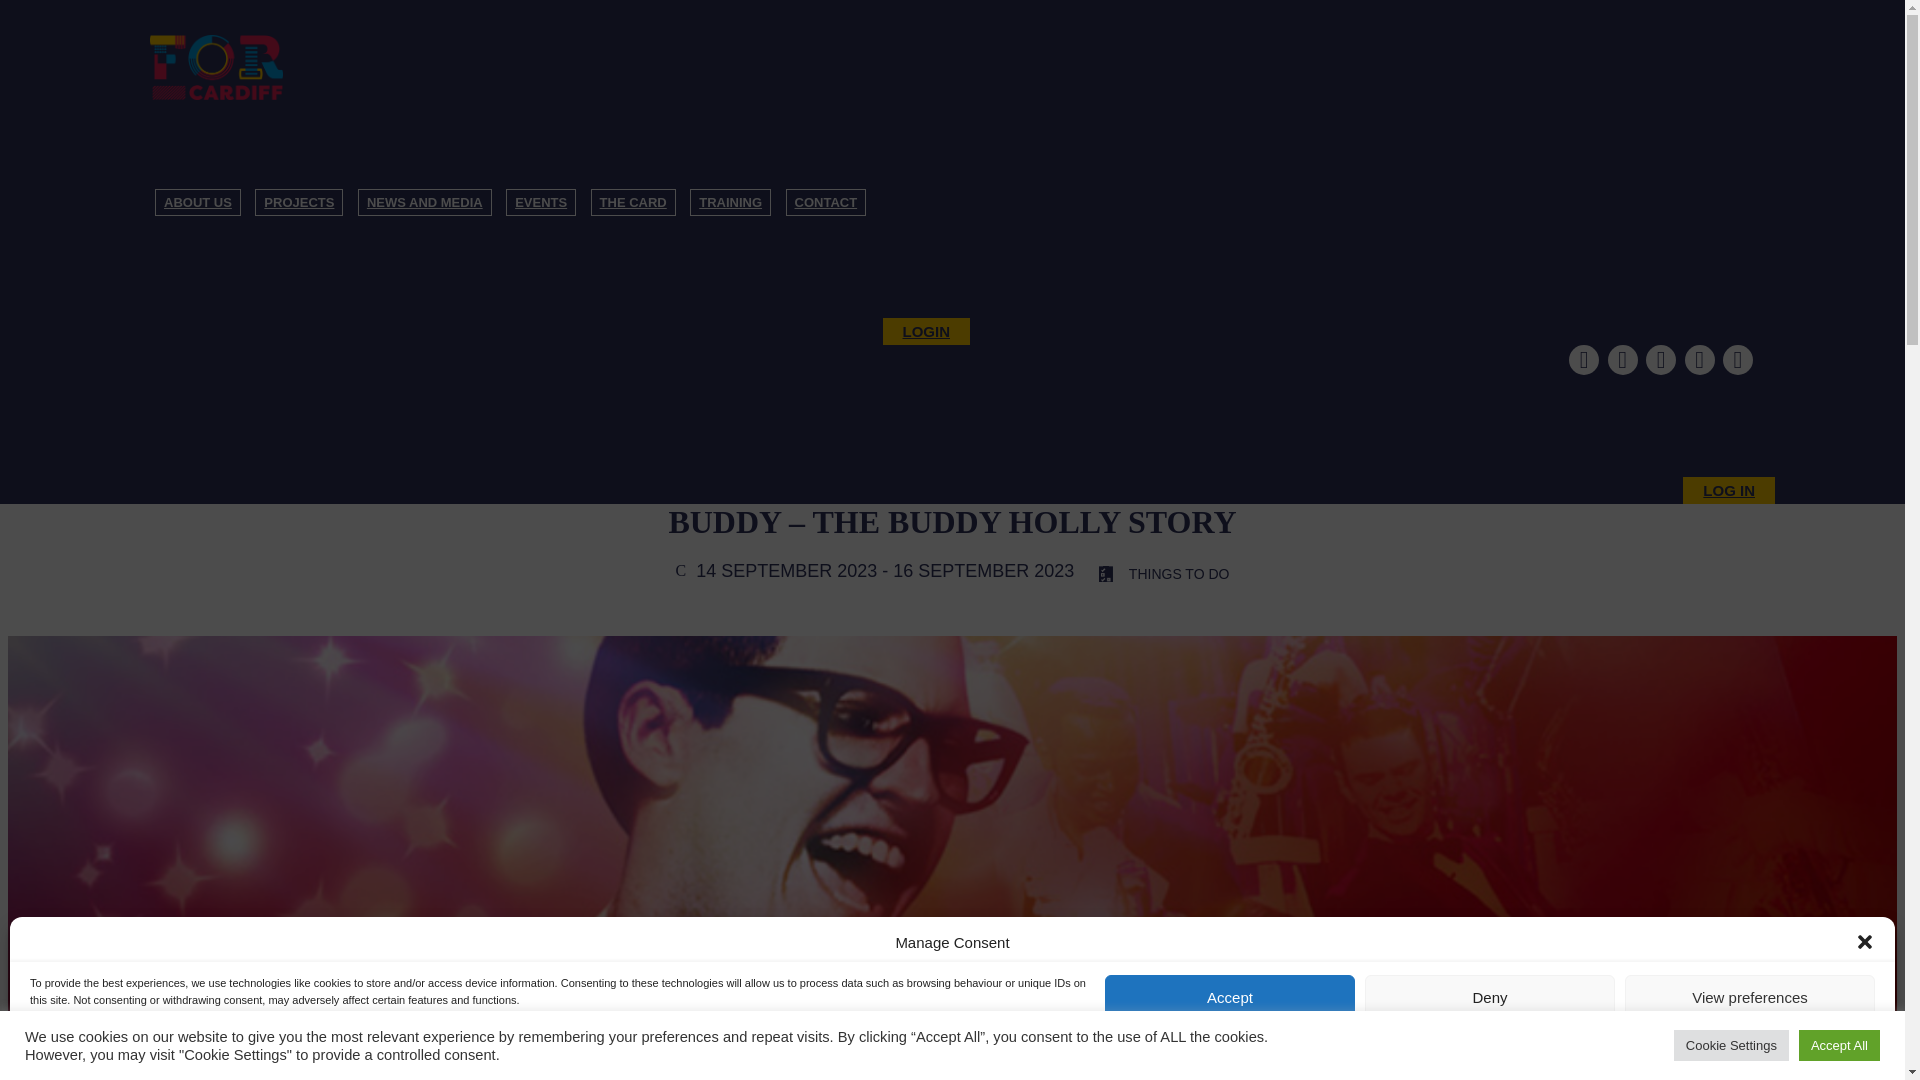  What do you see at coordinates (299, 202) in the screenshot?
I see `PROJECTS` at bounding box center [299, 202].